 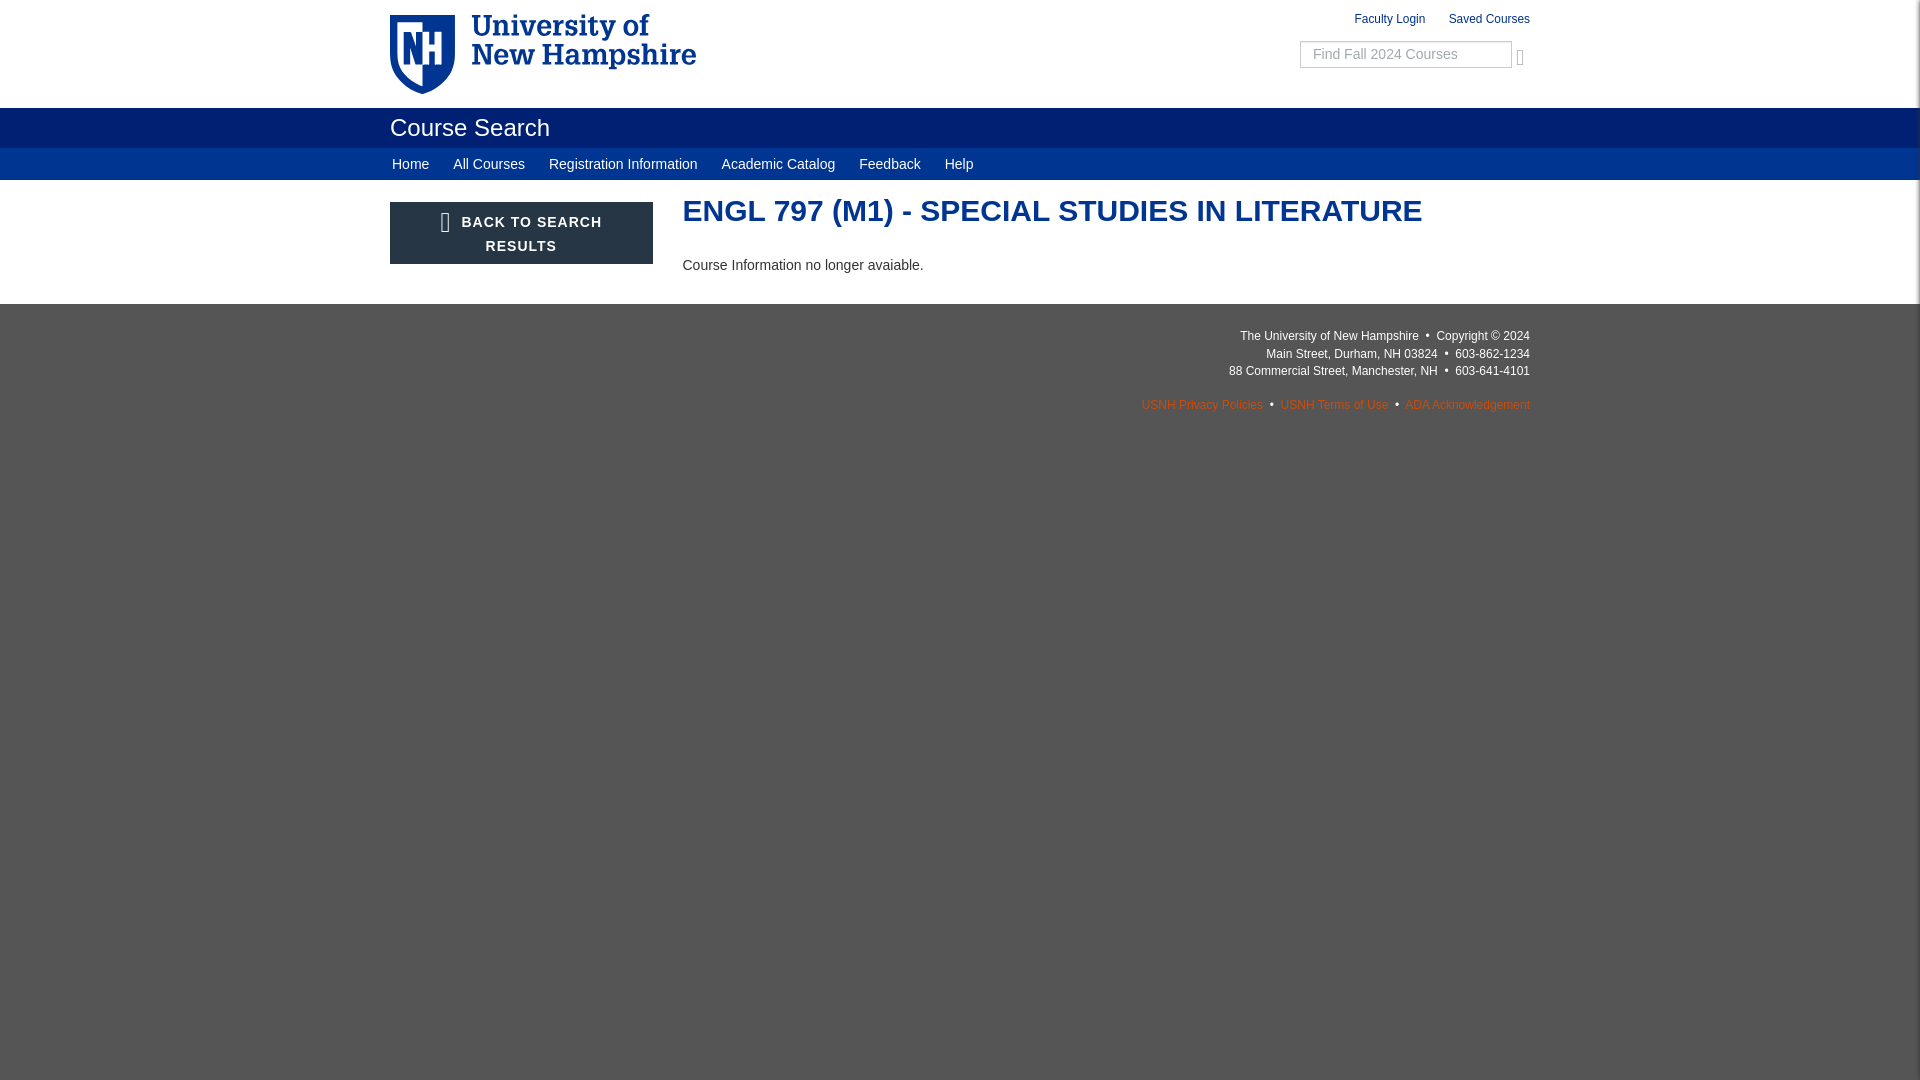 I want to click on   BACK TO SEARCH RESULTS, so click(x=520, y=232).